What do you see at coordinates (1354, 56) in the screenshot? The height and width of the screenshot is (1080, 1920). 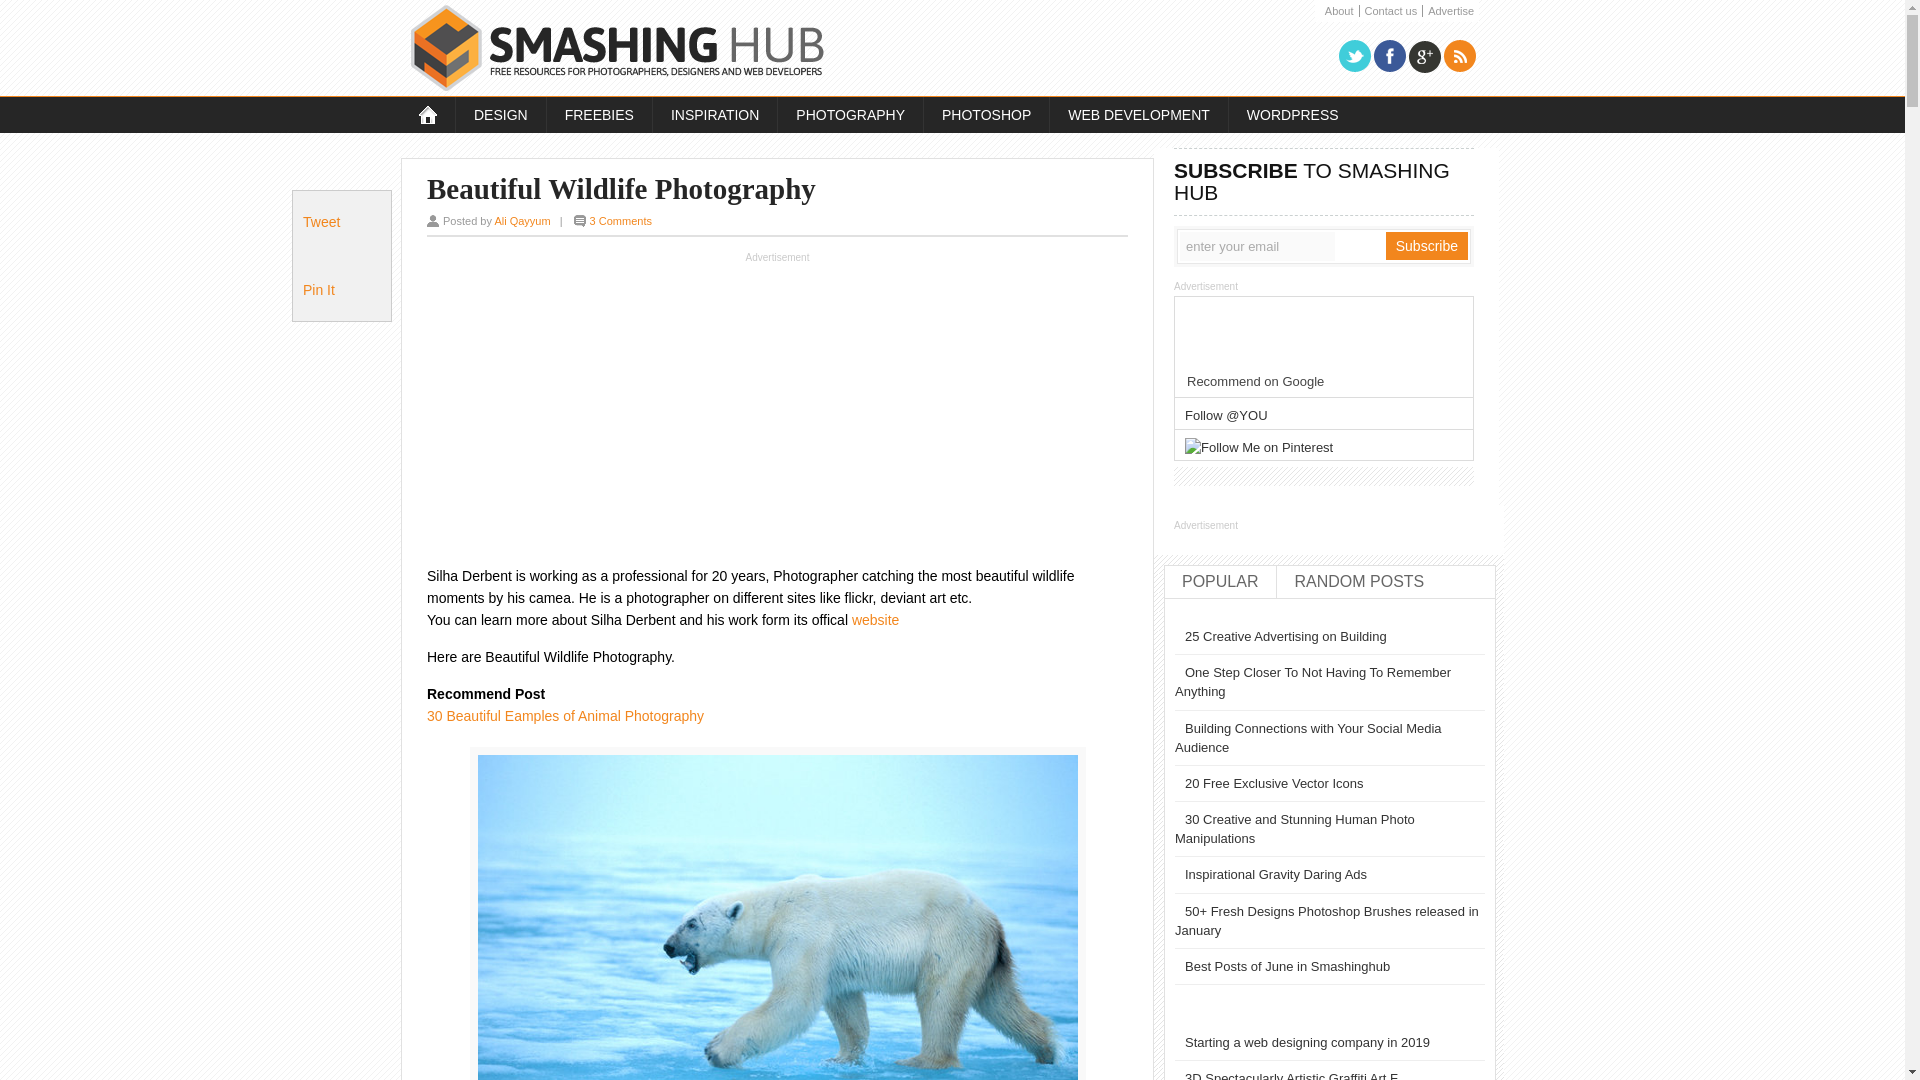 I see `Twitter` at bounding box center [1354, 56].